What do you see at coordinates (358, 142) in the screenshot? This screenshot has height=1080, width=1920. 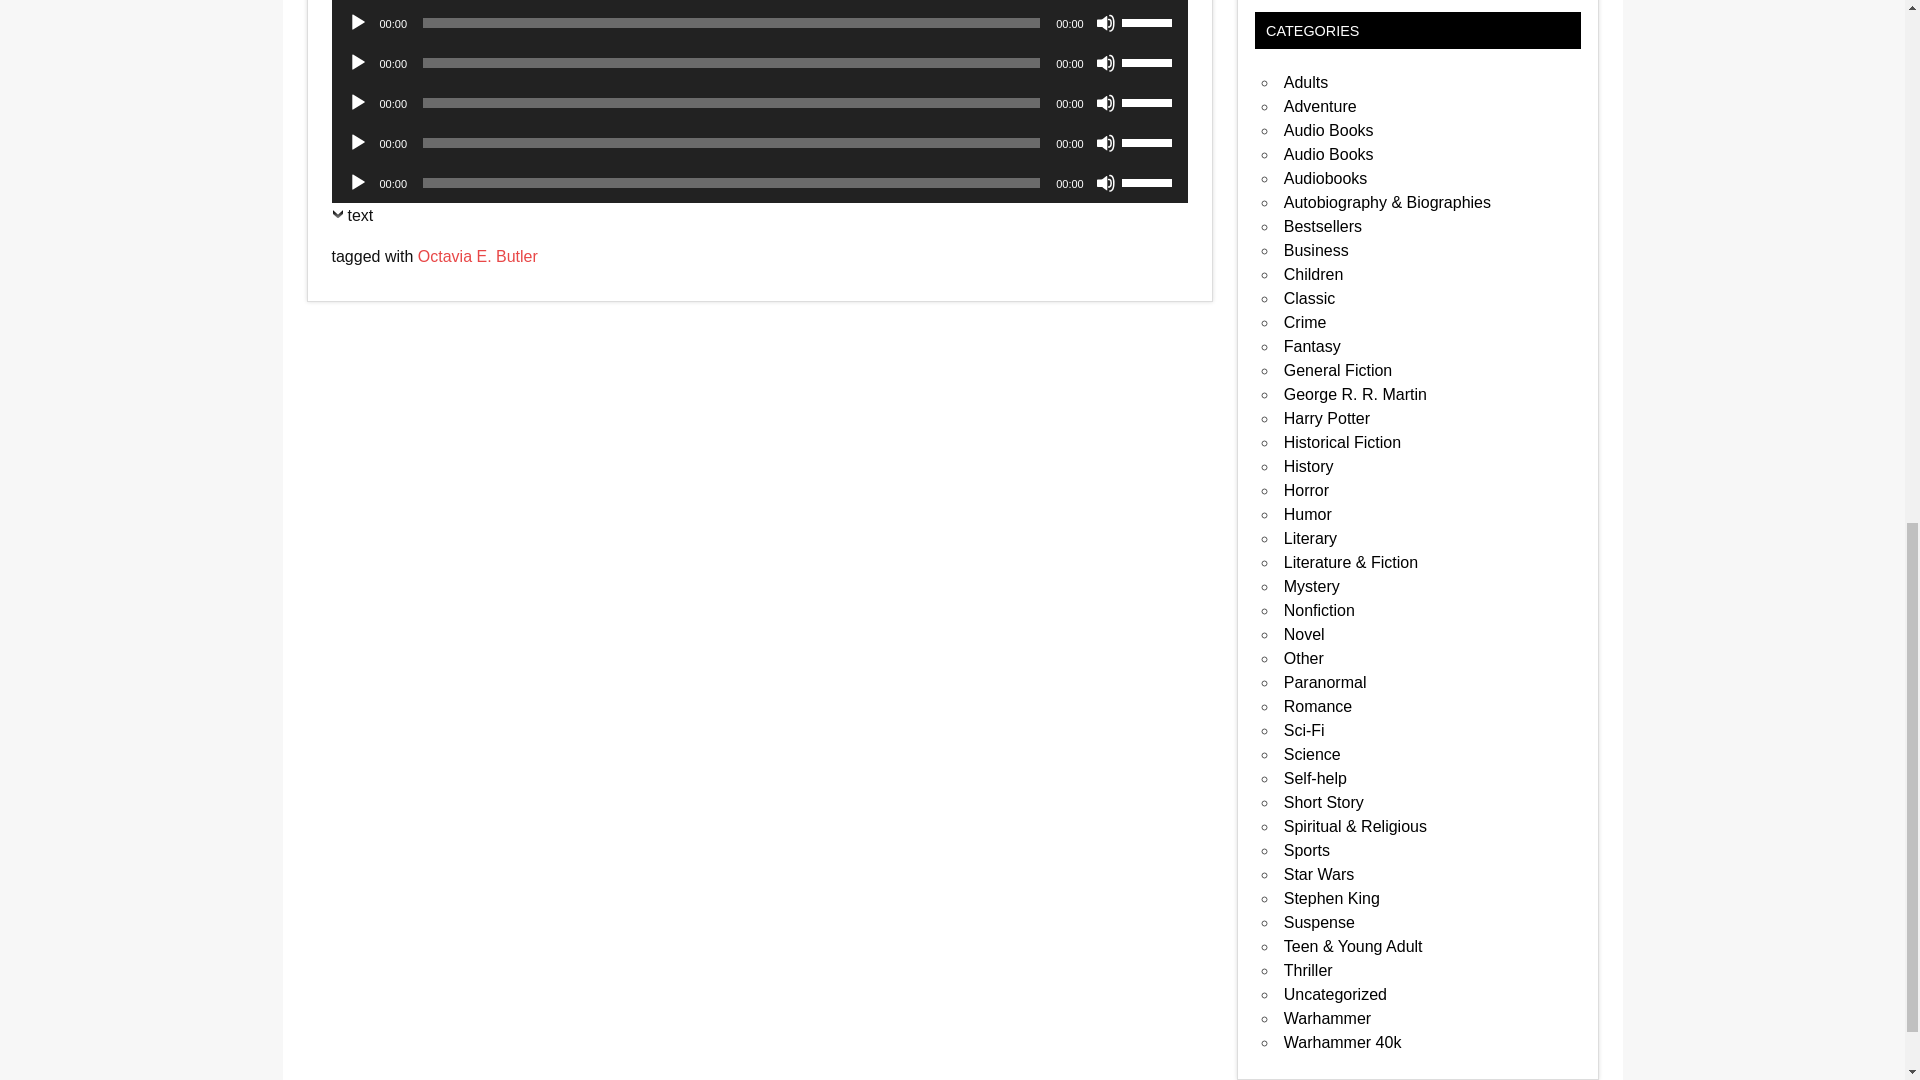 I see `Play` at bounding box center [358, 142].